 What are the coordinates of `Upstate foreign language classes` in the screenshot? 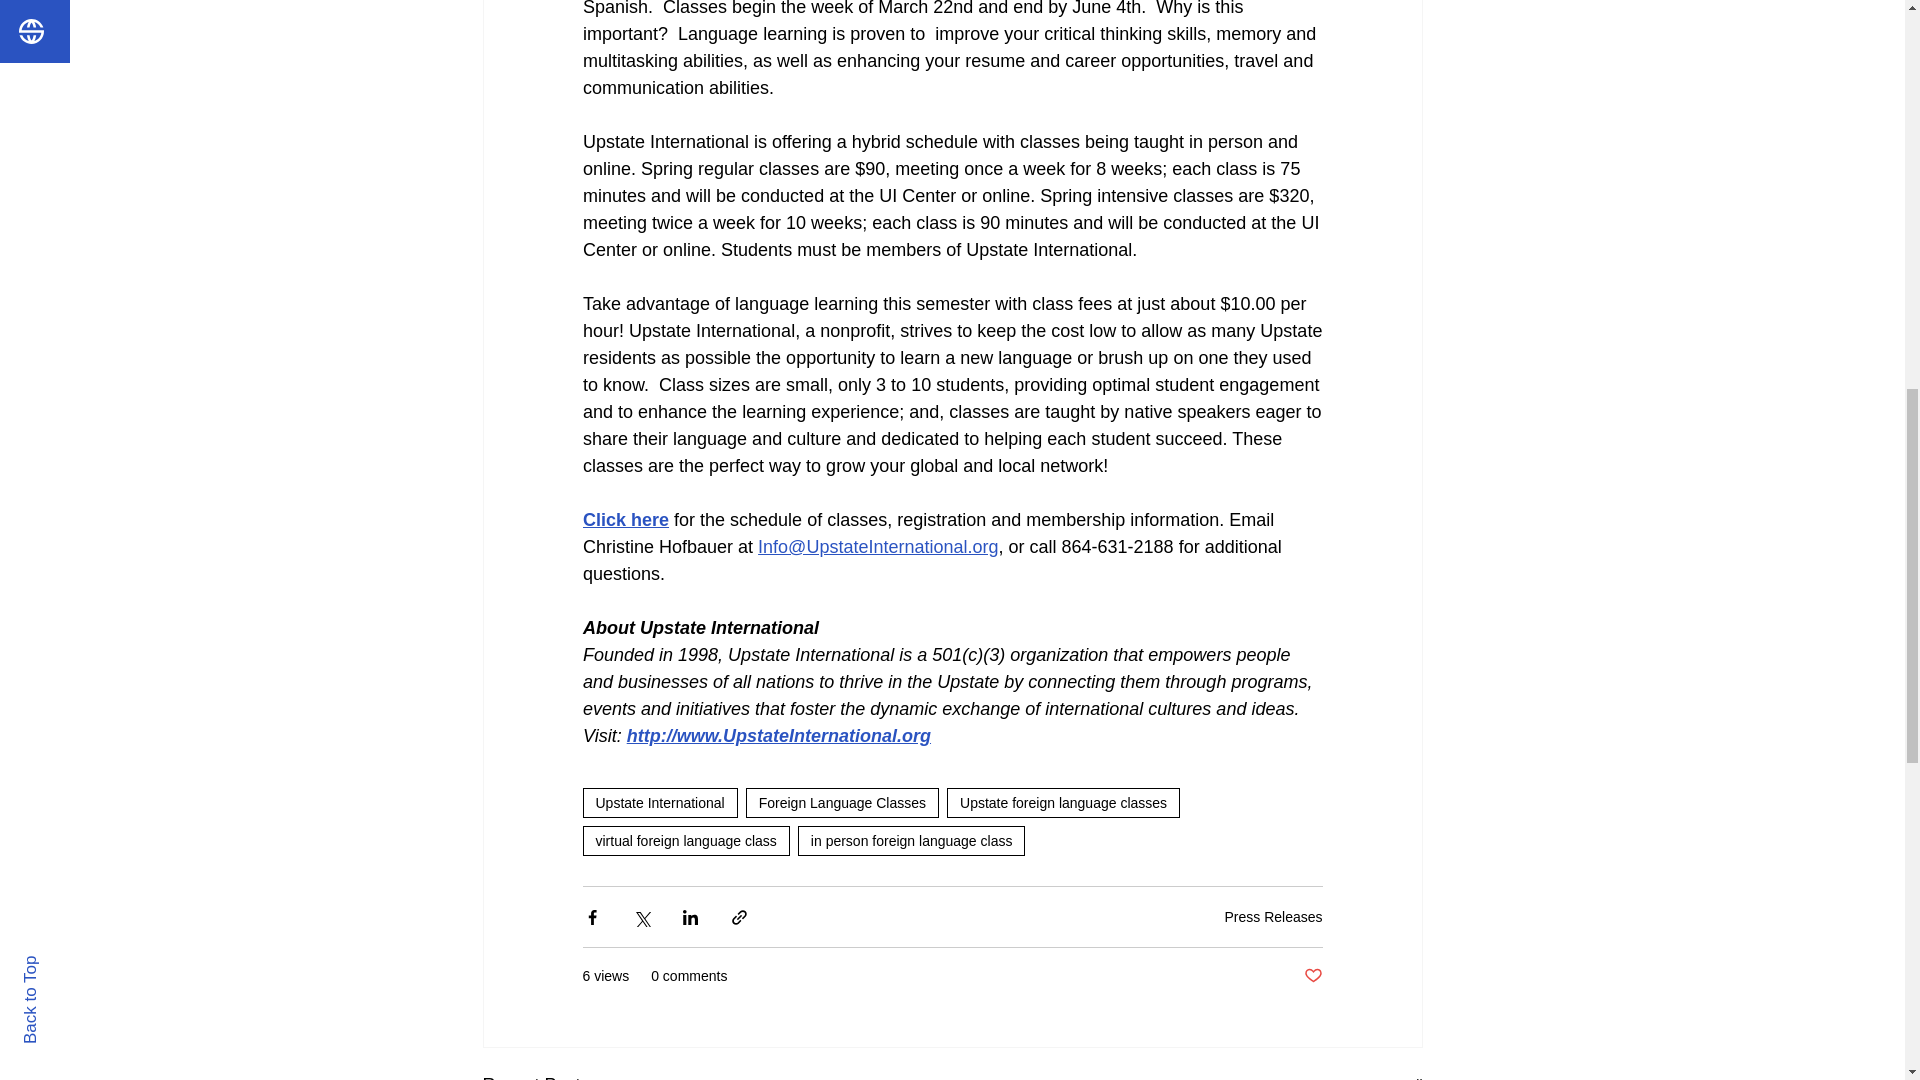 It's located at (1063, 802).